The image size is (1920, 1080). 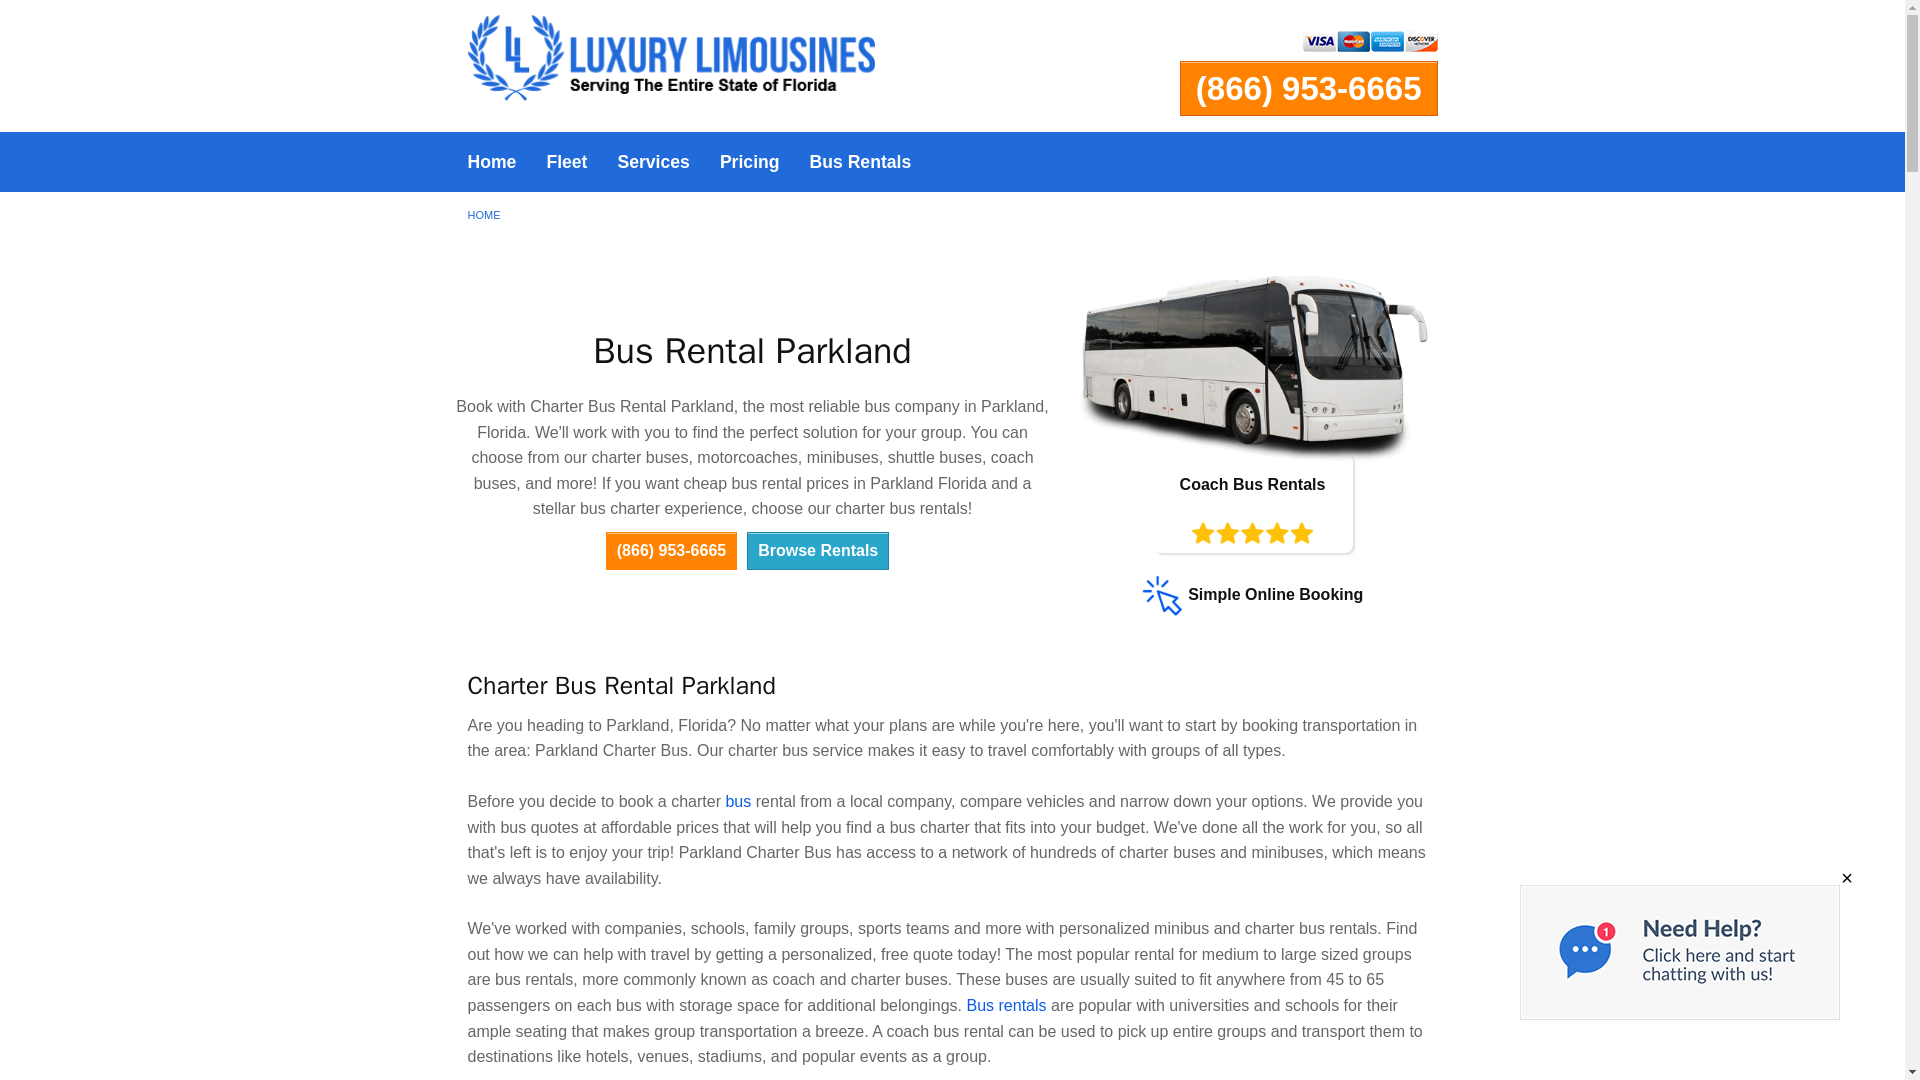 What do you see at coordinates (738, 801) in the screenshot?
I see `bus` at bounding box center [738, 801].